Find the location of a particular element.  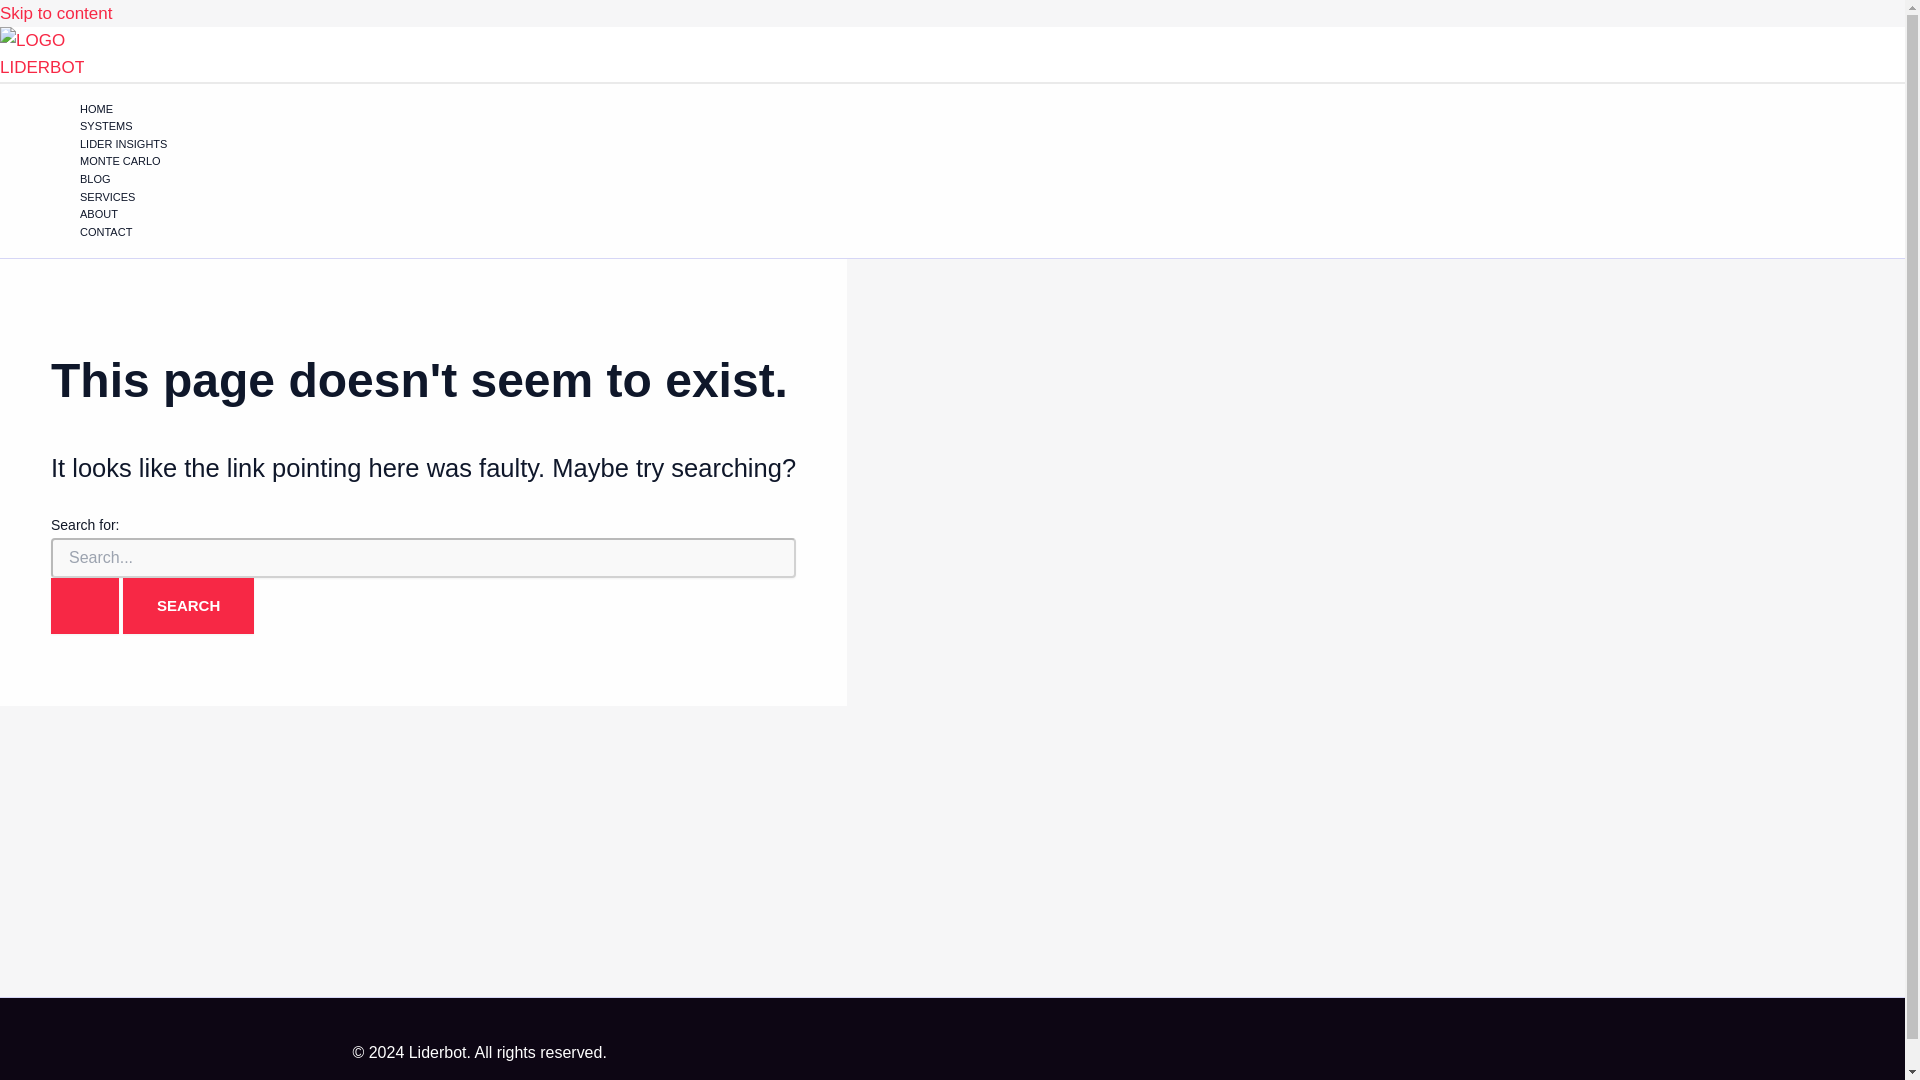

SERVICES is located at coordinates (140, 198).